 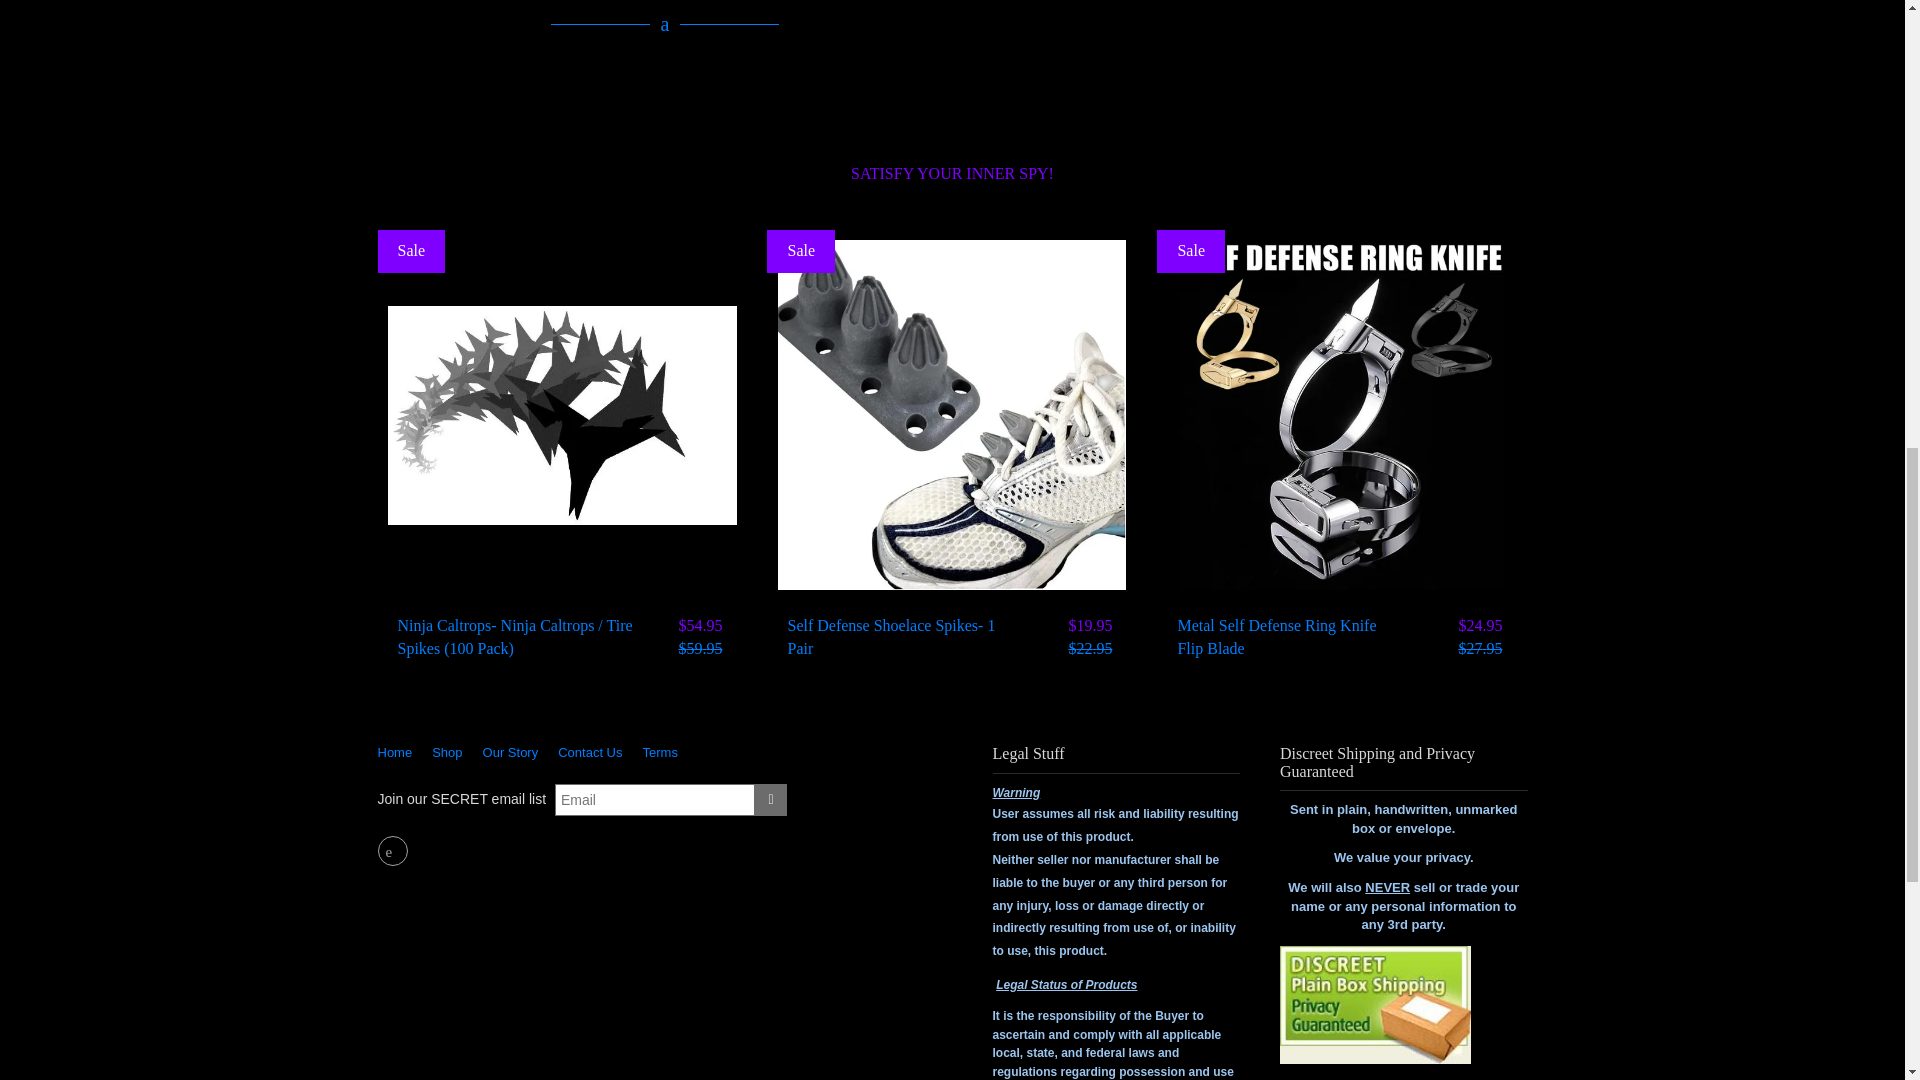 I want to click on Sale, so click(x=412, y=252).